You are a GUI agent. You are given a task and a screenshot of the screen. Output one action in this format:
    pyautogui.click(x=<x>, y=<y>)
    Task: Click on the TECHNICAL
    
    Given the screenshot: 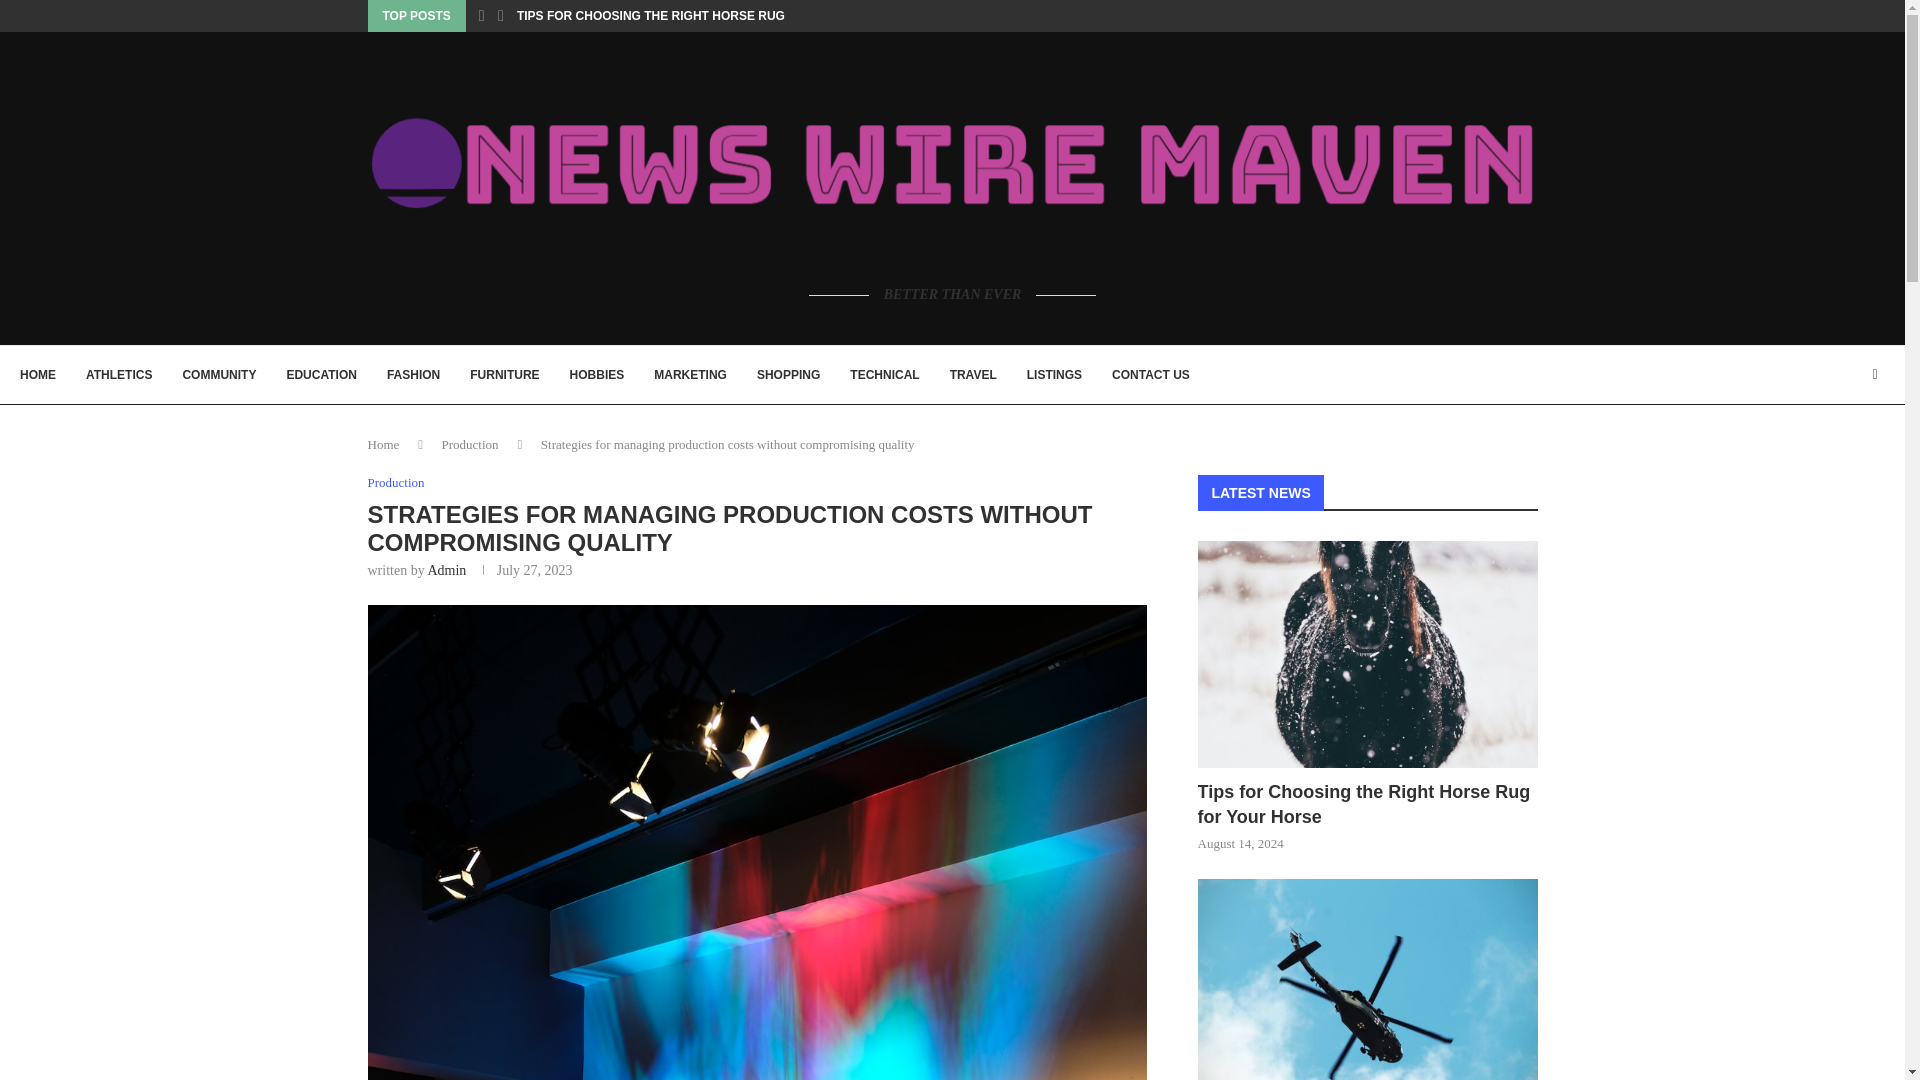 What is the action you would take?
    pyautogui.click(x=884, y=374)
    